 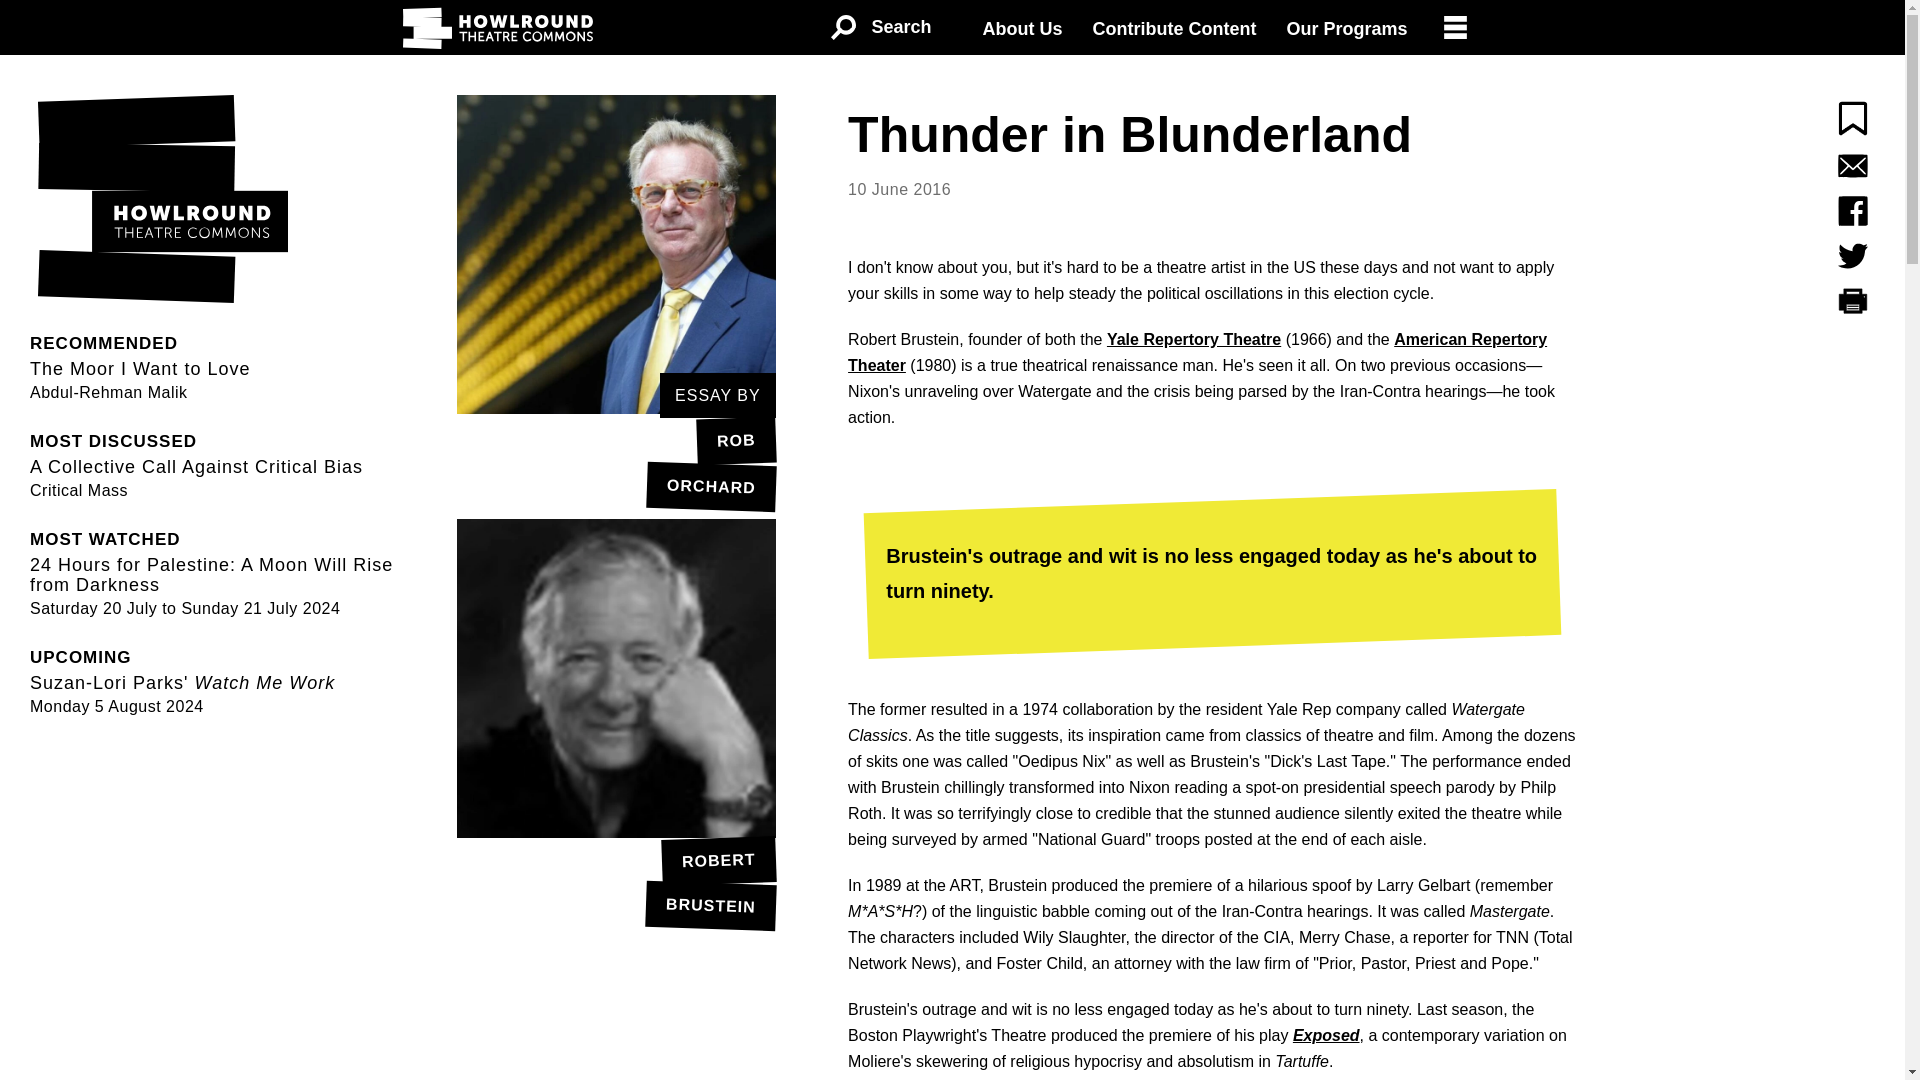 What do you see at coordinates (616, 462) in the screenshot?
I see `American Repertory Theater` at bounding box center [616, 462].